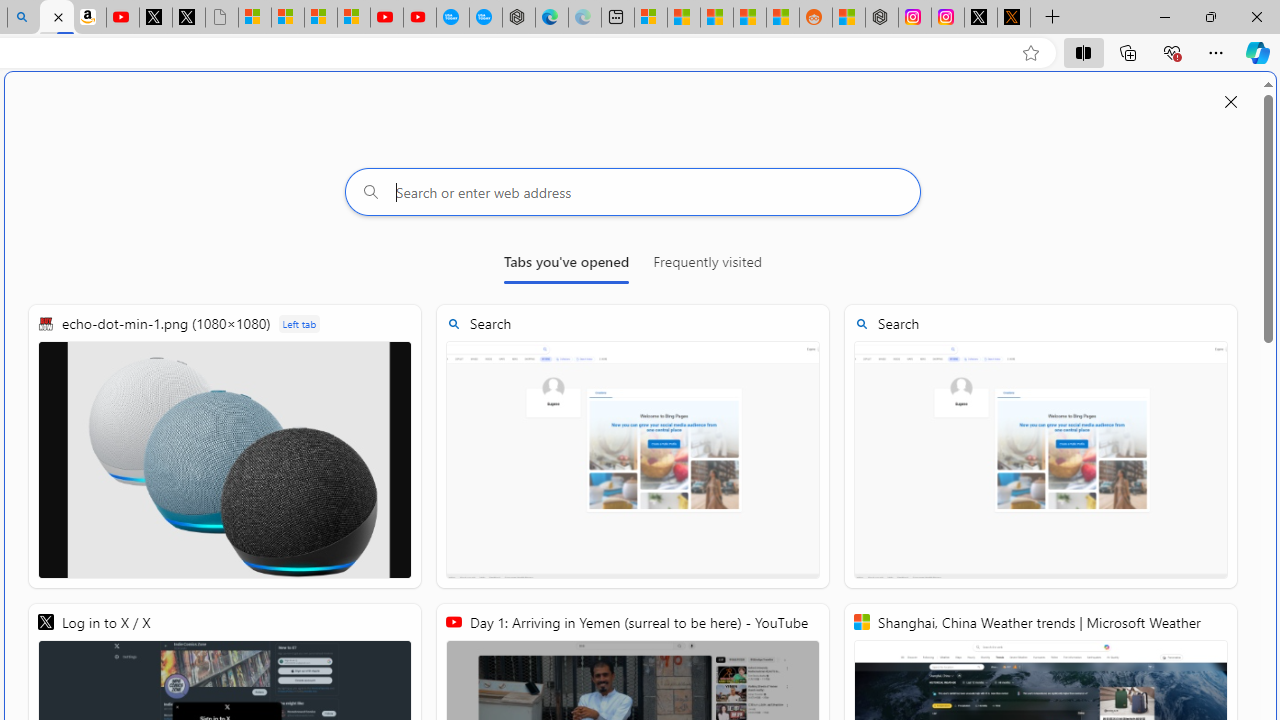 The image size is (1280, 720). Describe the element at coordinates (485, 18) in the screenshot. I see `The most popular Google 'how to' searches` at that location.